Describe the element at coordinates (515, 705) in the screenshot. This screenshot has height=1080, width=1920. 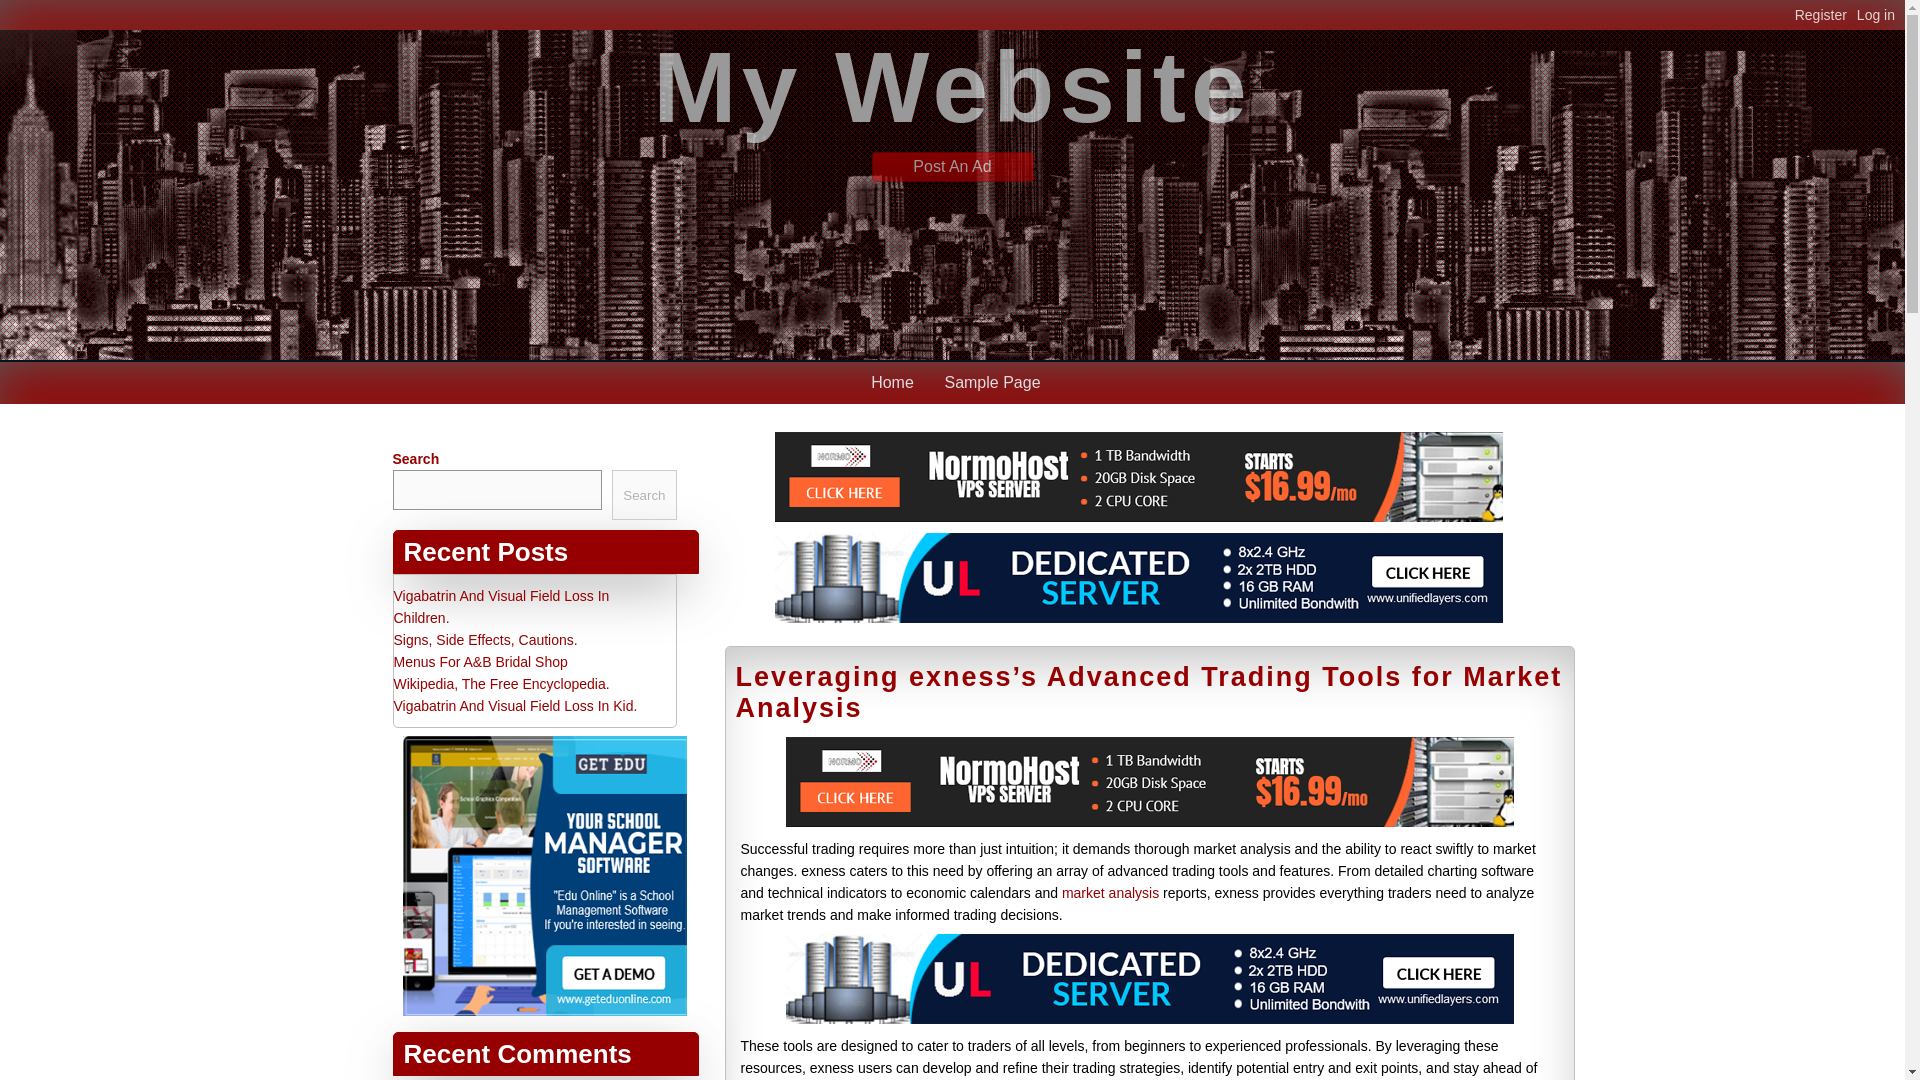
I see `Vigabatrin And Visual Field Loss In Kid.` at that location.